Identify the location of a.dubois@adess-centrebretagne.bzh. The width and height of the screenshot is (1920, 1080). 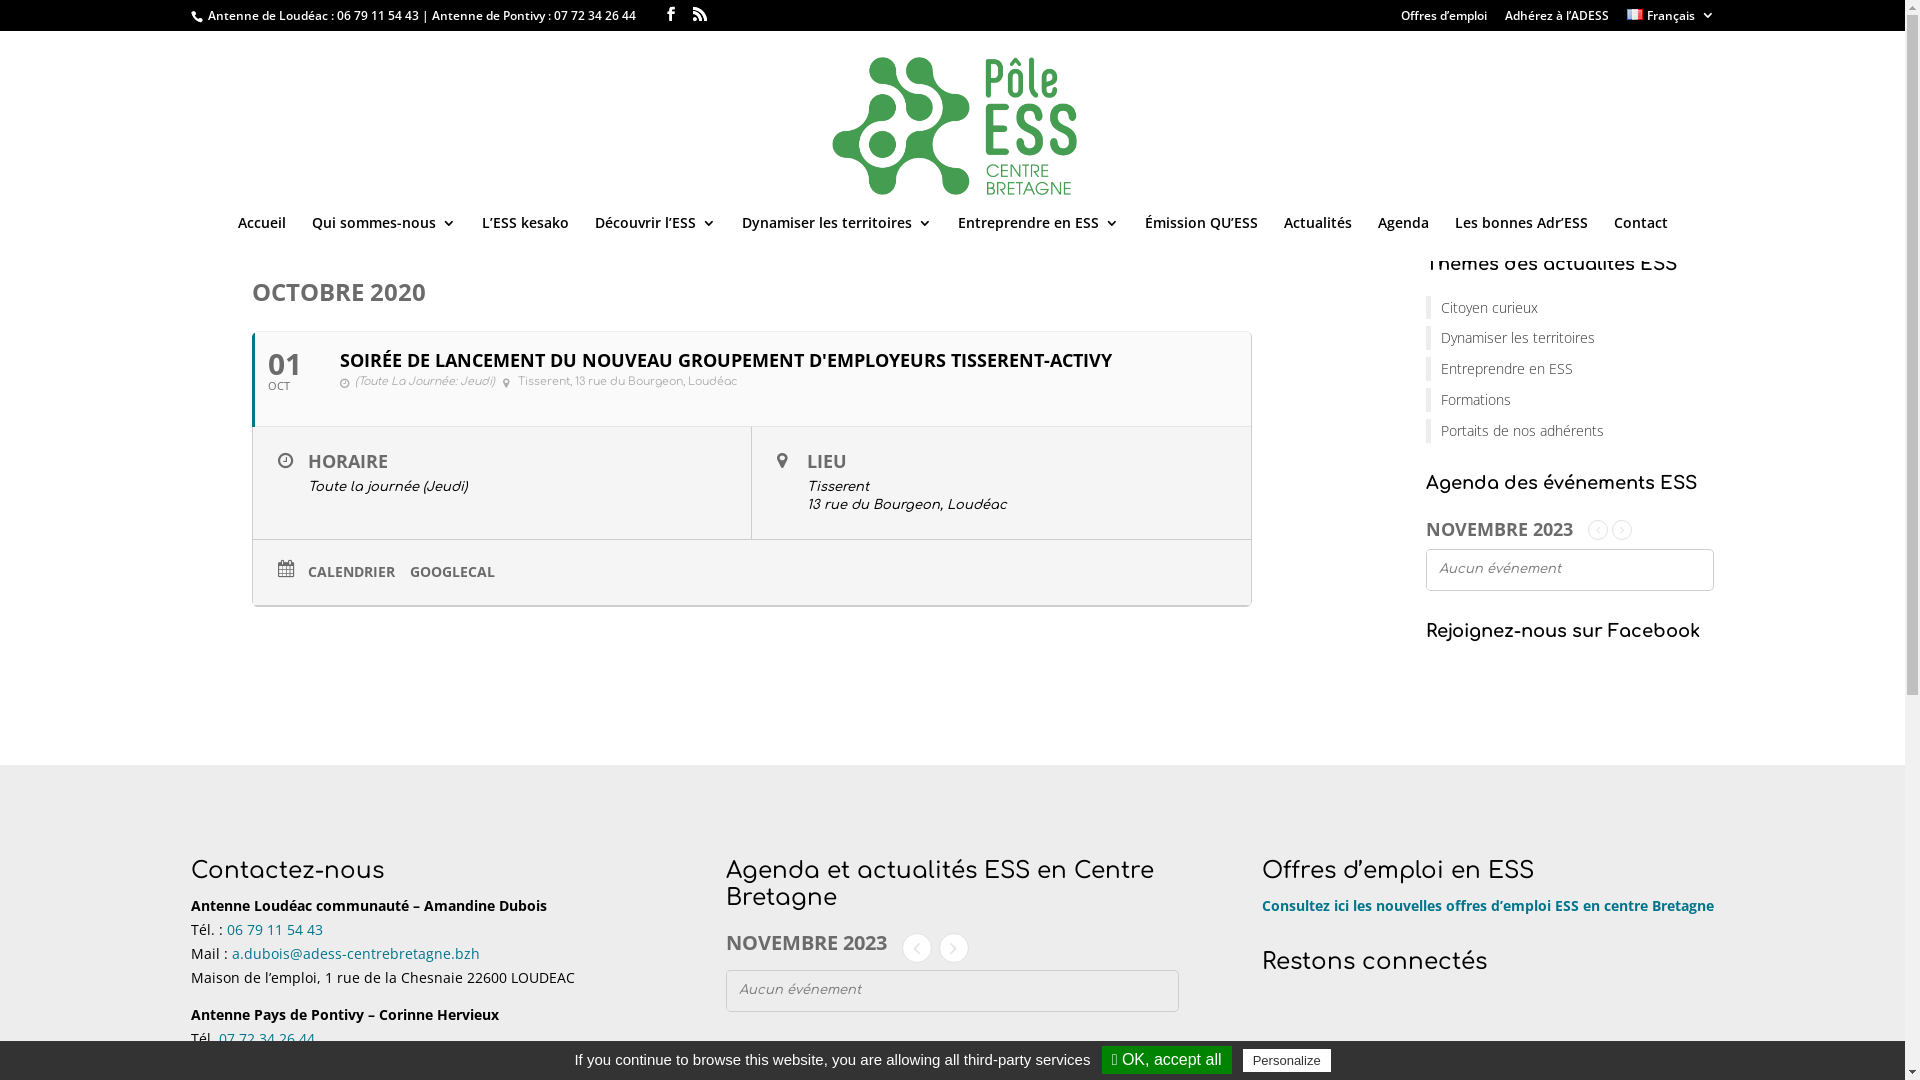
(356, 954).